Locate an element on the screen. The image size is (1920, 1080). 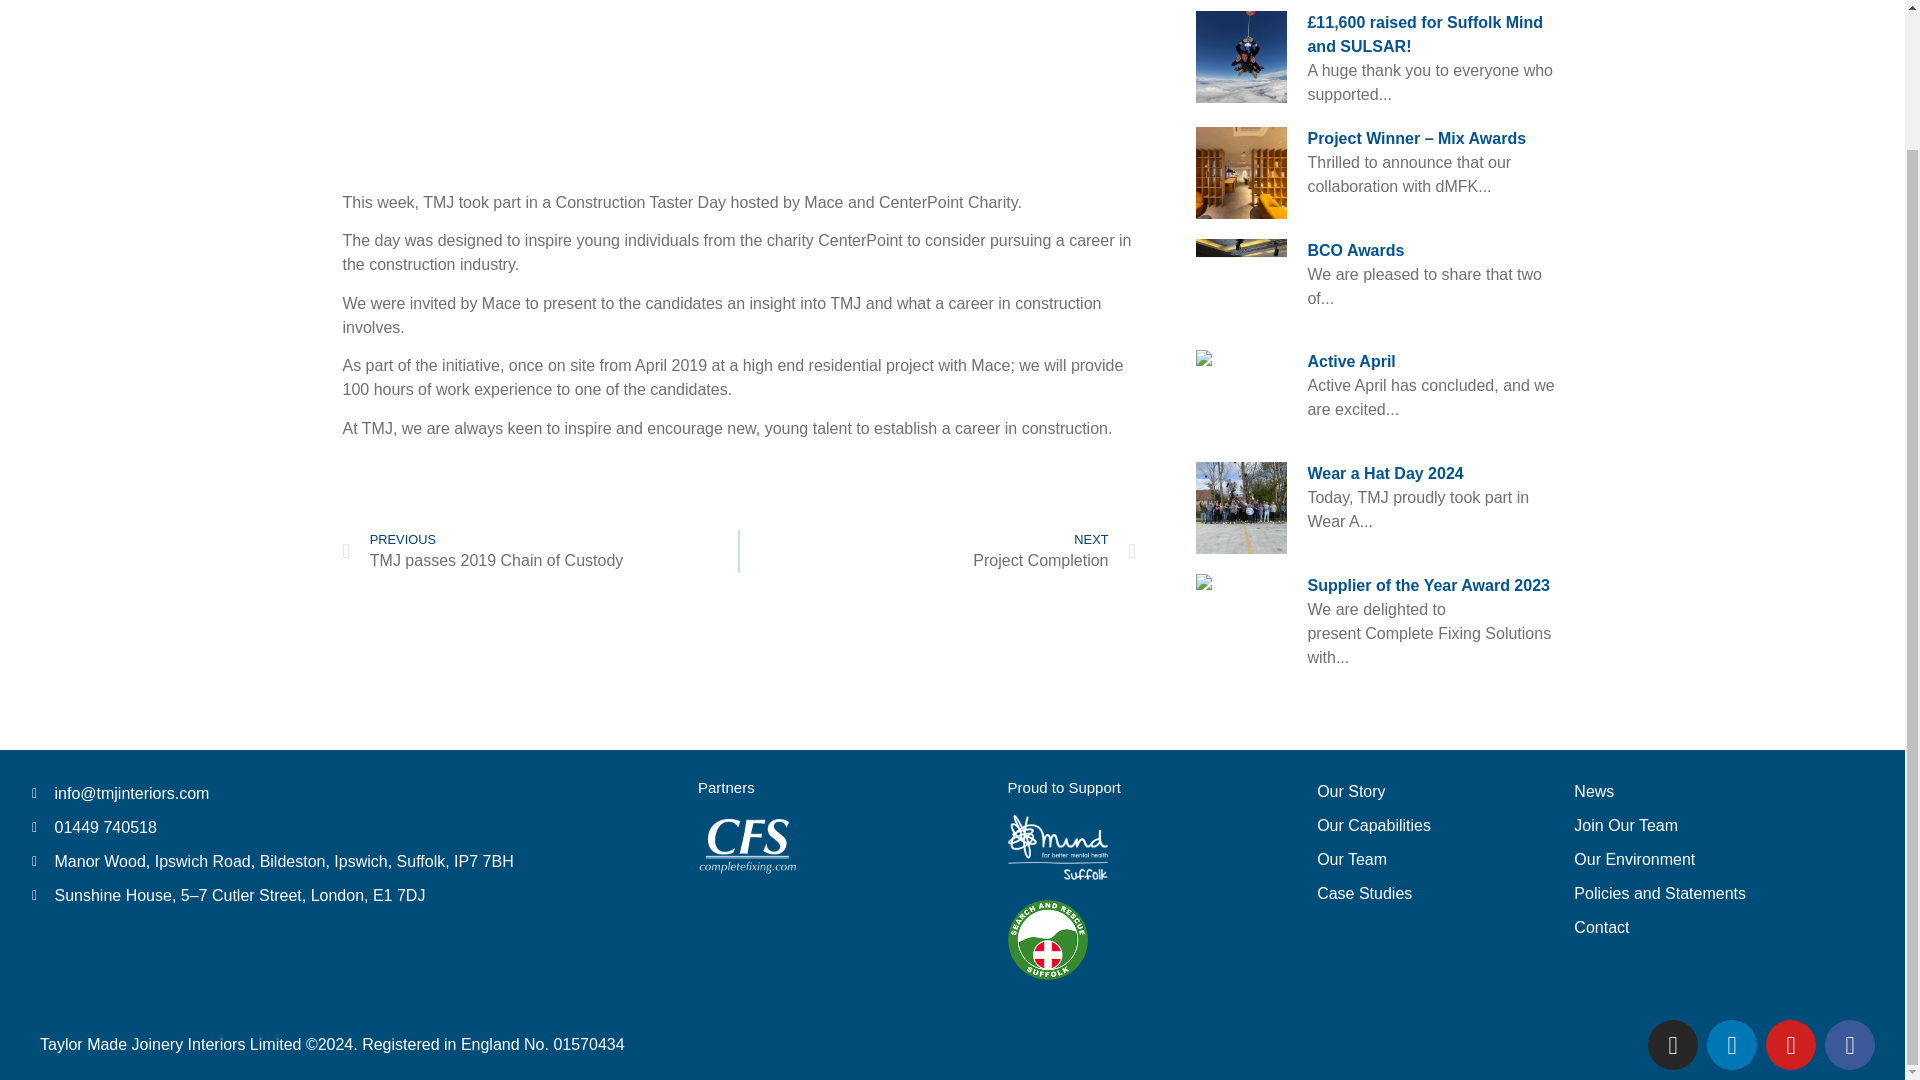
Active April is located at coordinates (1351, 362).